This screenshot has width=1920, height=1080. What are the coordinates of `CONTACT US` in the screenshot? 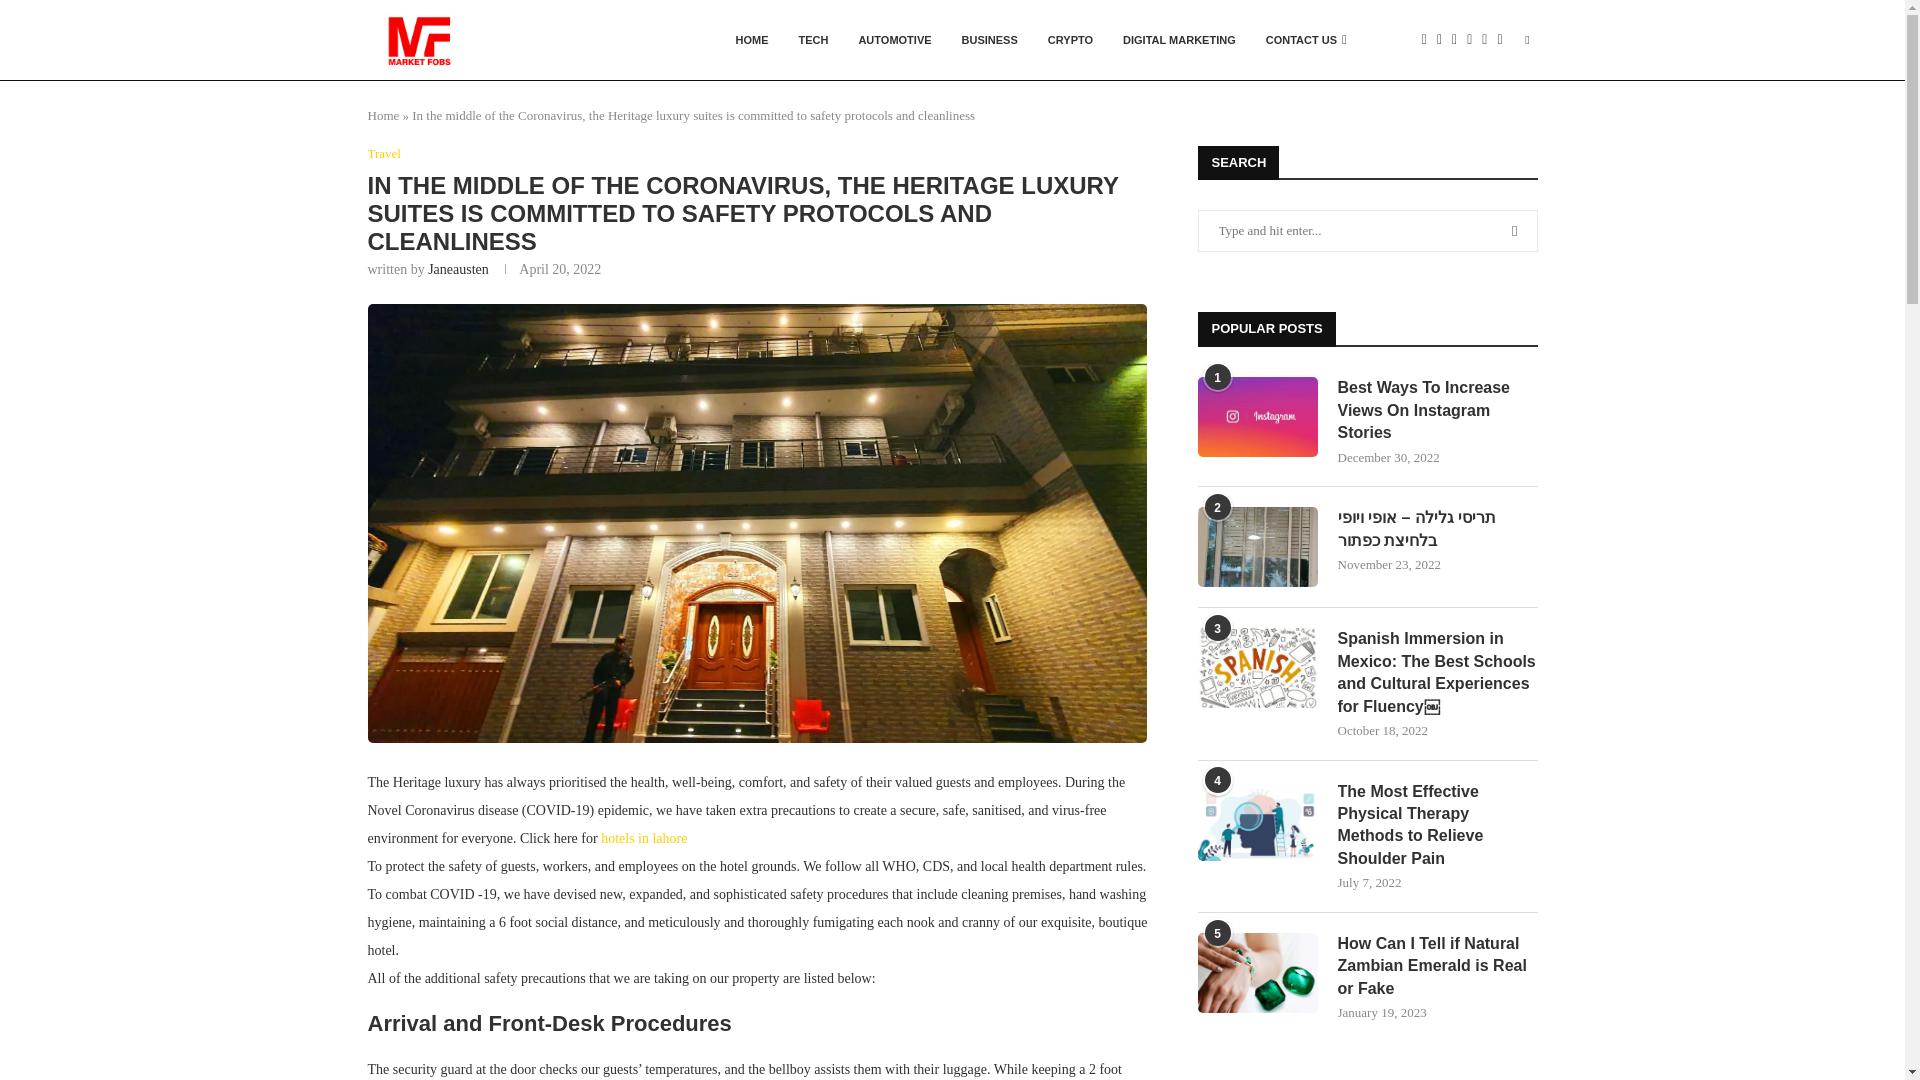 It's located at (1306, 40).